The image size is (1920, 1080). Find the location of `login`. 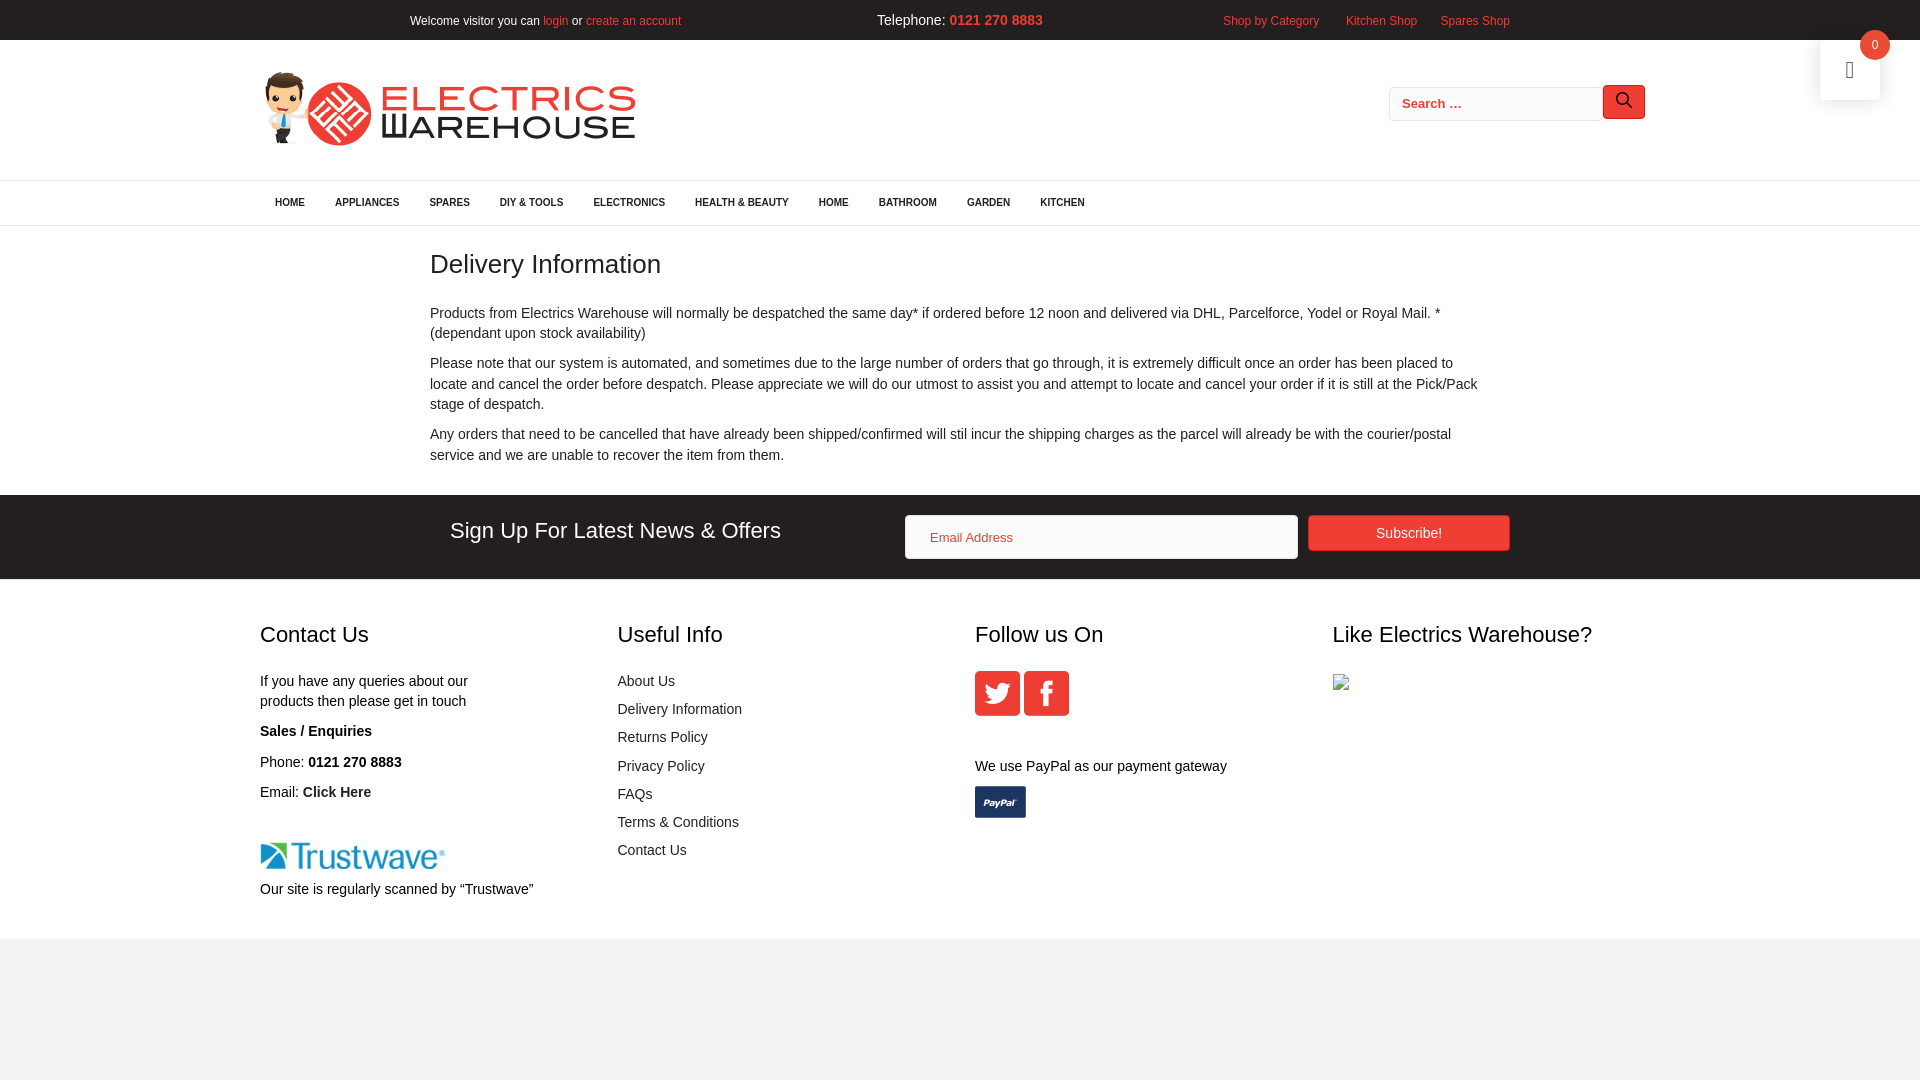

login is located at coordinates (556, 21).